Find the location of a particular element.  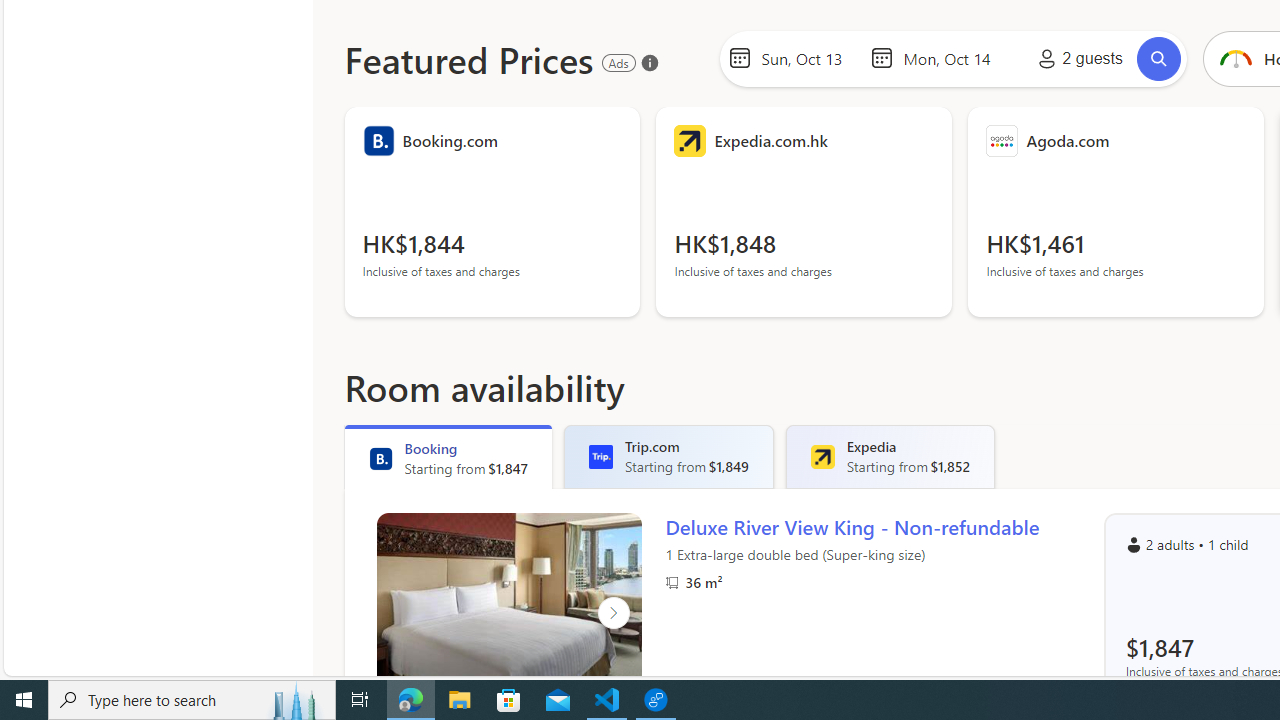

Expedia is located at coordinates (822, 456).